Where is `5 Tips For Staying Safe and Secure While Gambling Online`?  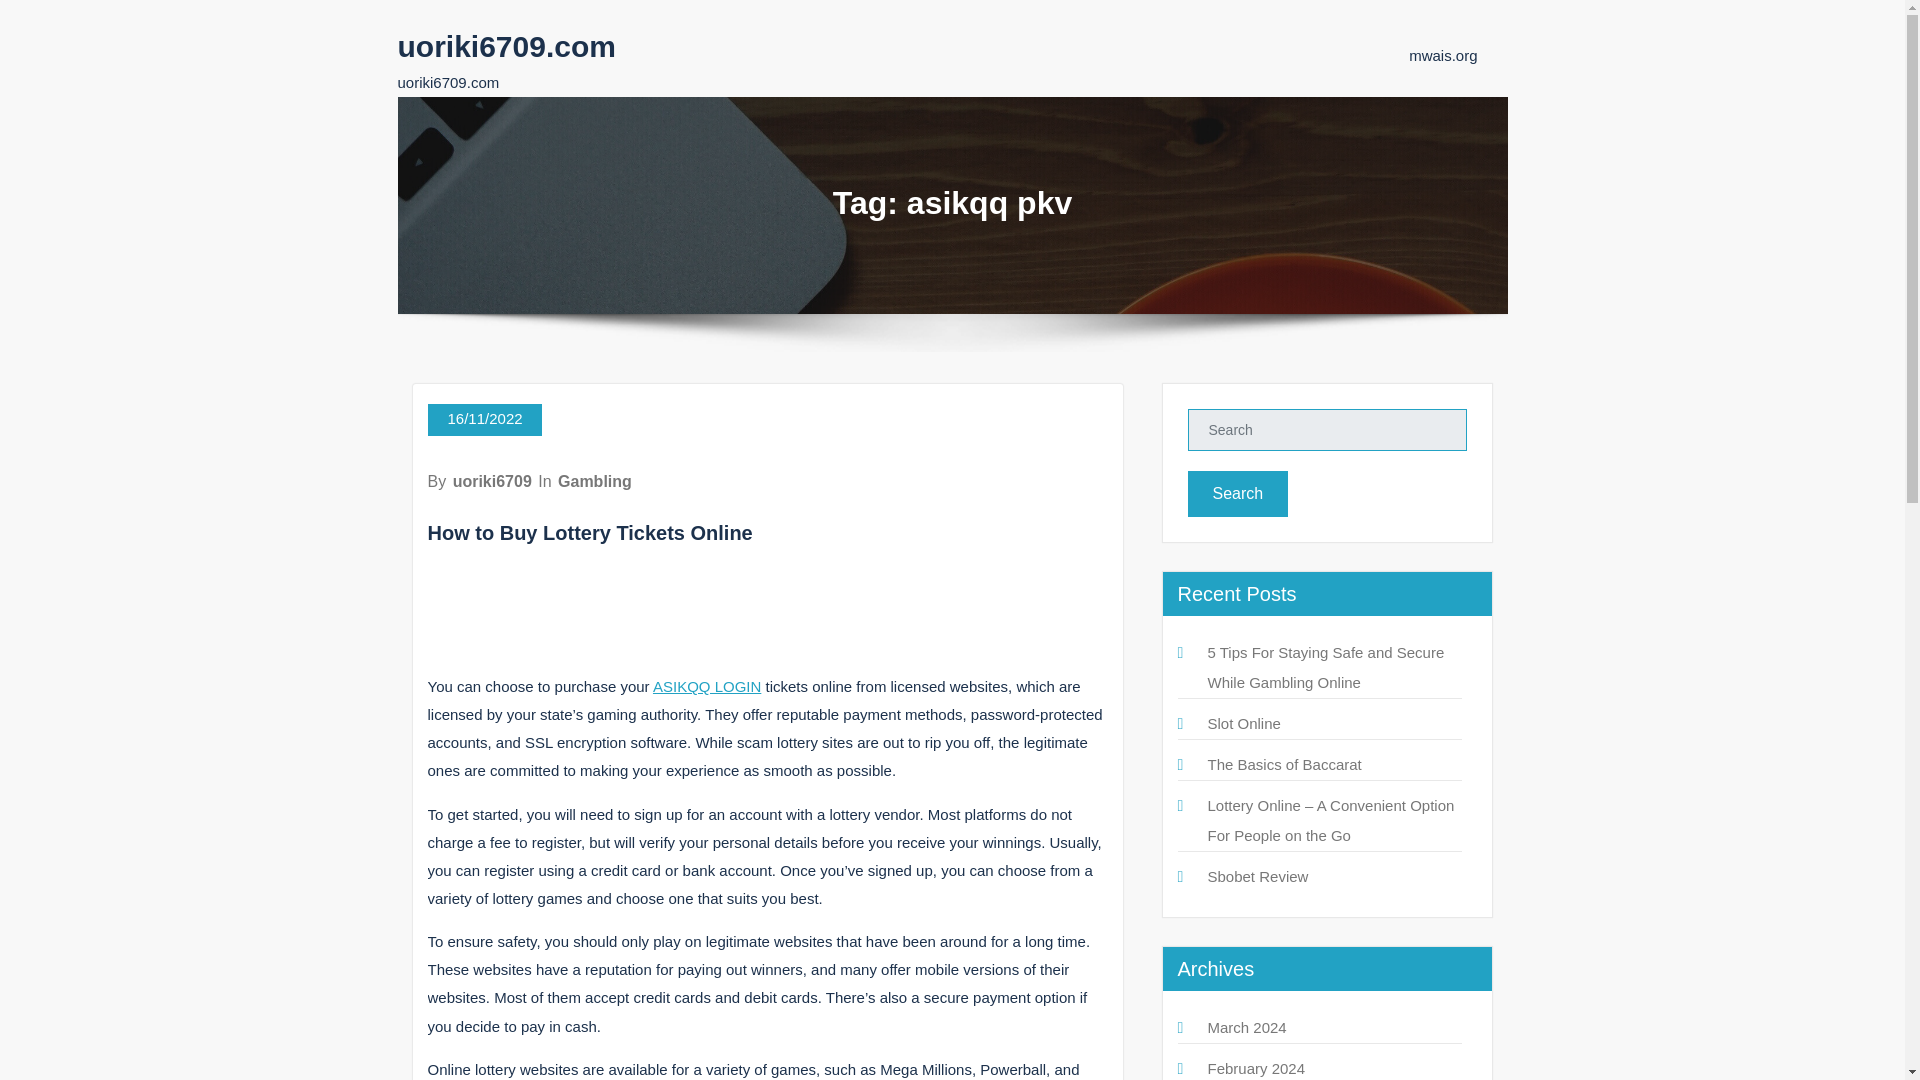
5 Tips For Staying Safe and Secure While Gambling Online is located at coordinates (1326, 667).